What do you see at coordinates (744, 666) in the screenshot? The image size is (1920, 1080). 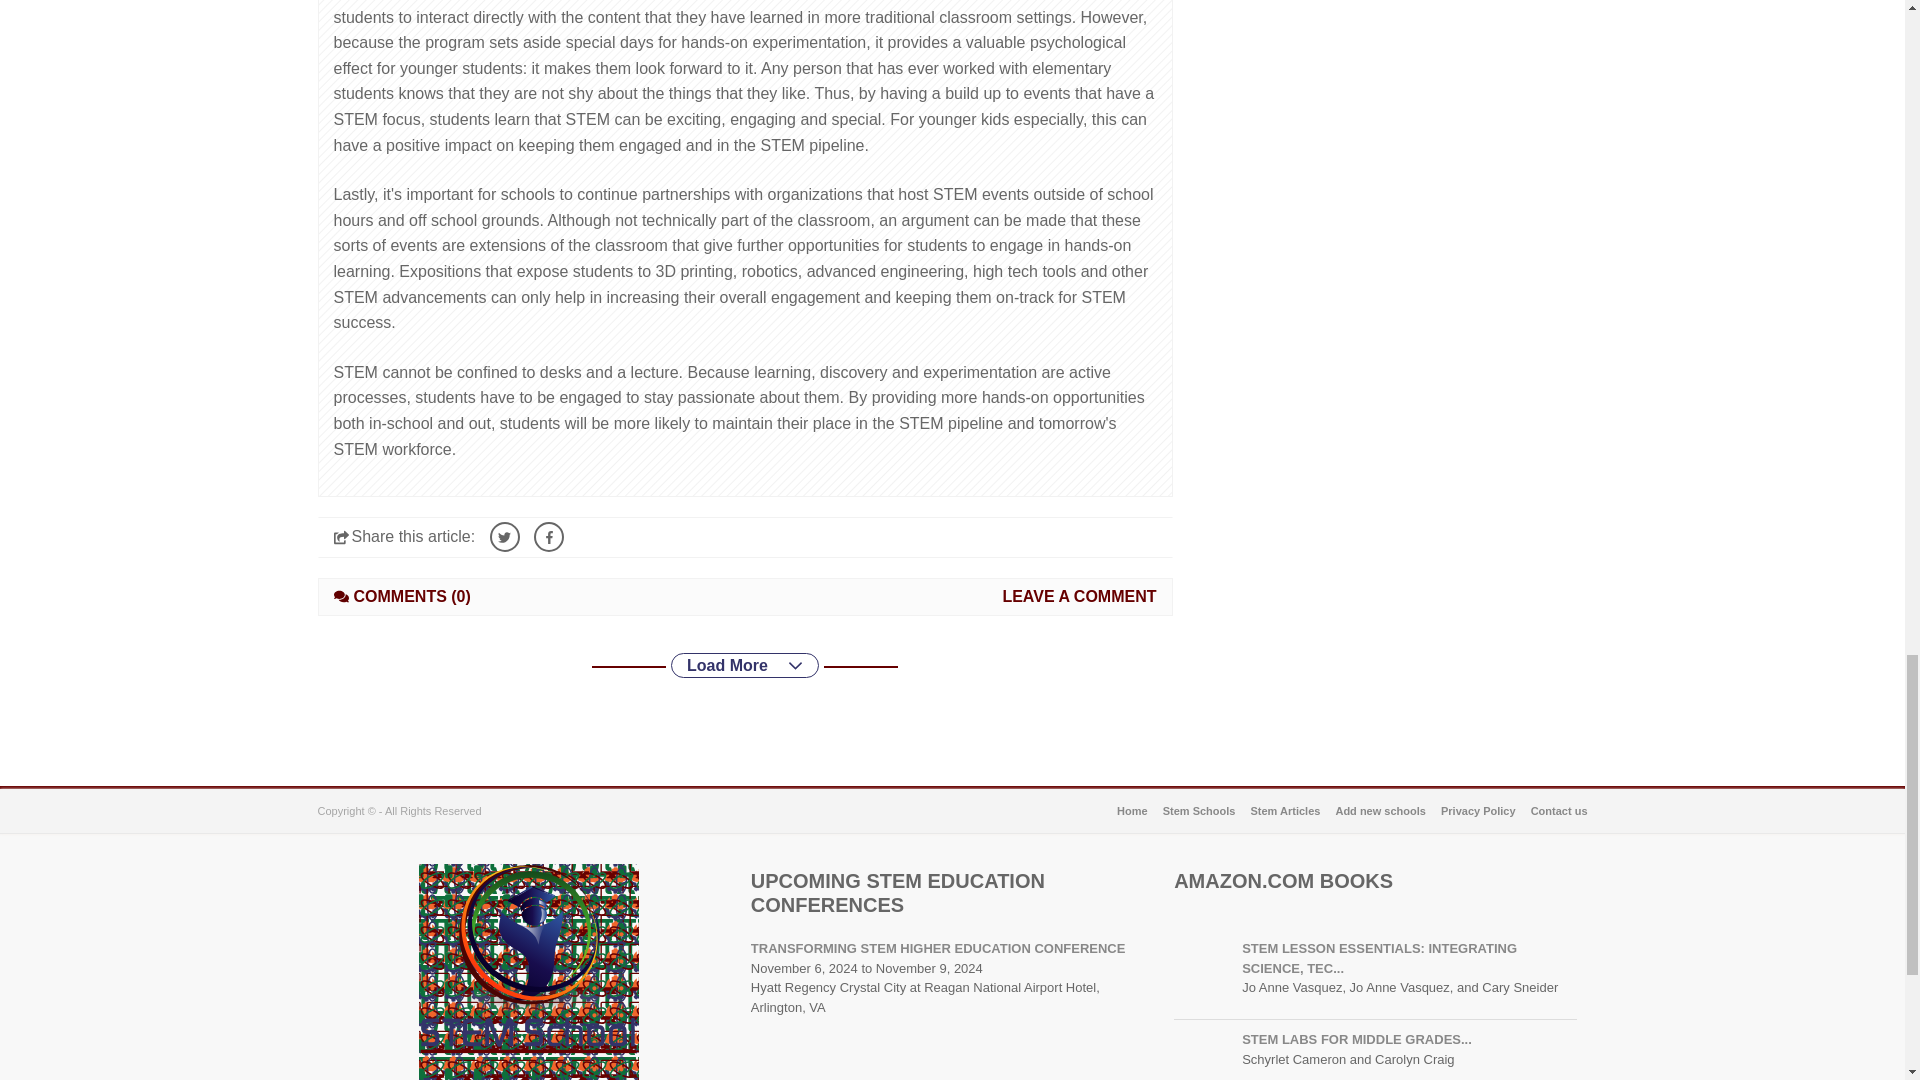 I see `Load More` at bounding box center [744, 666].